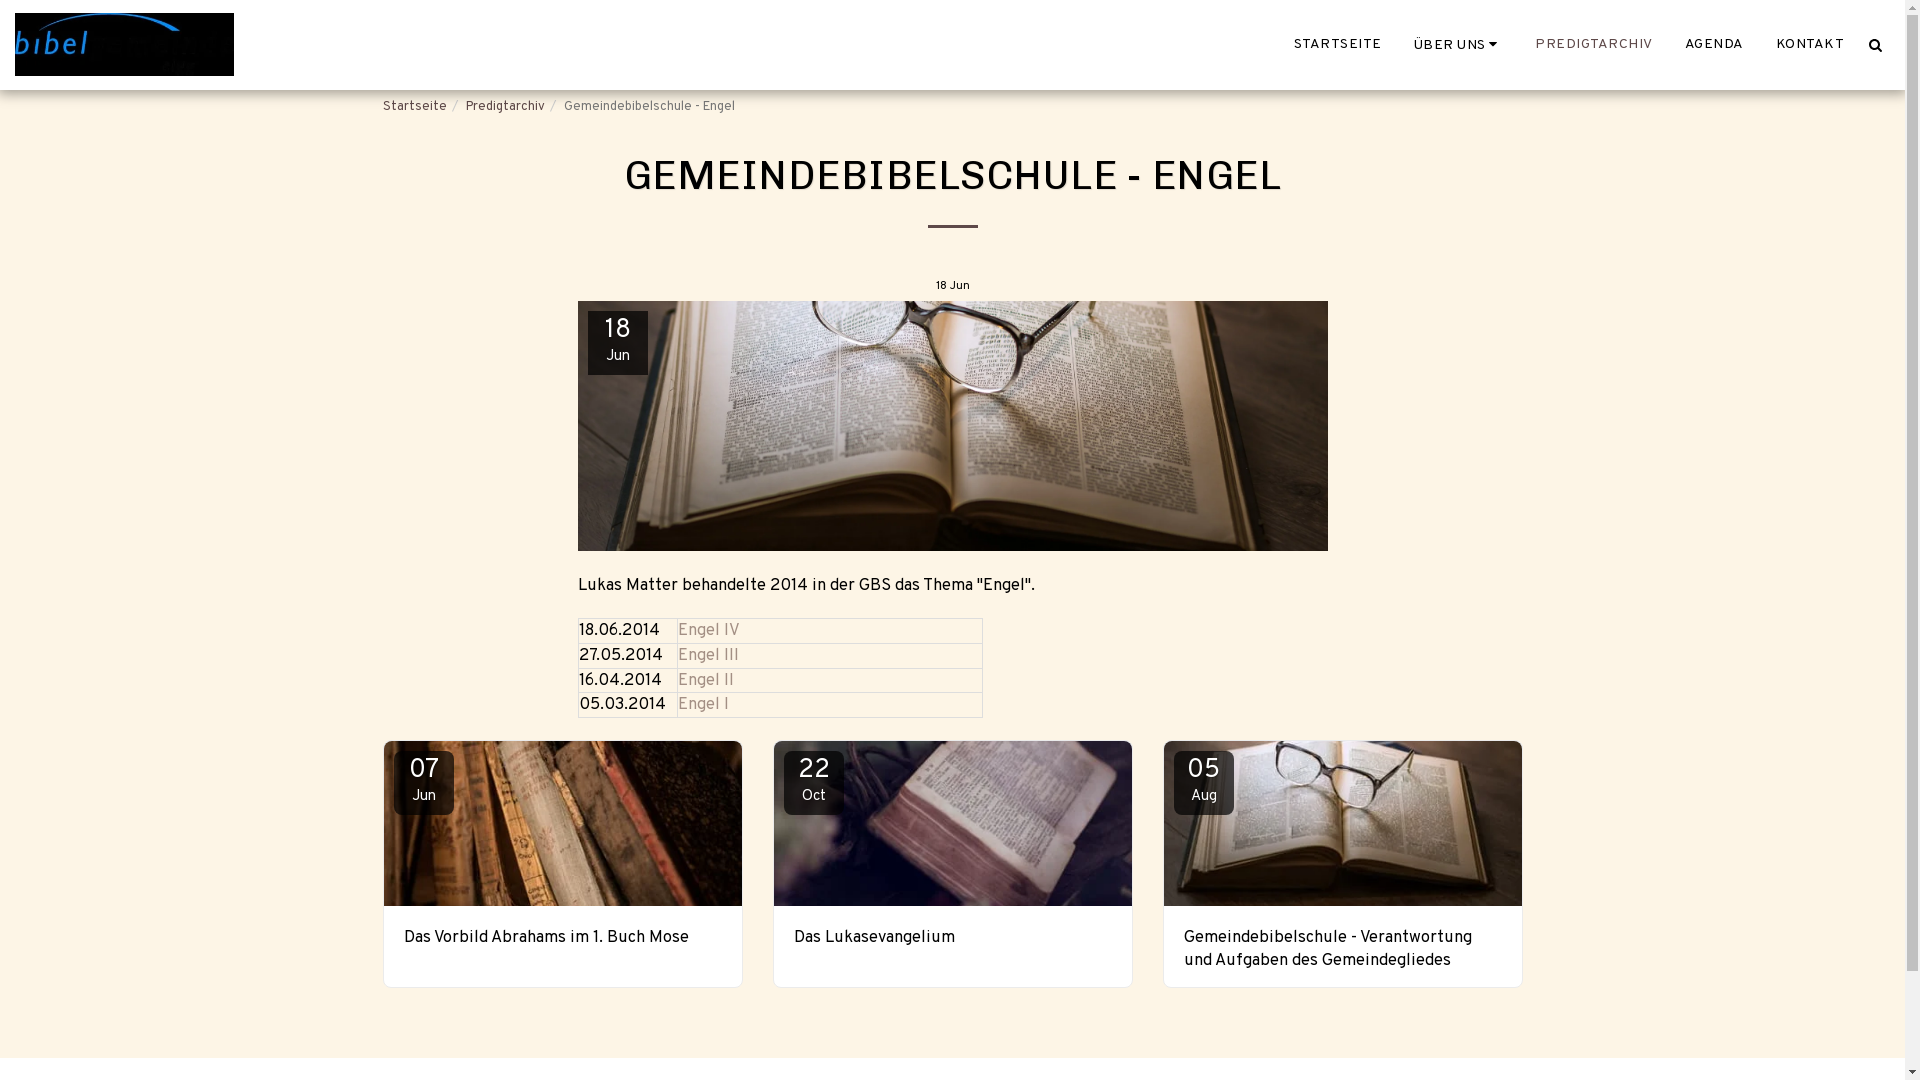 The height and width of the screenshot is (1080, 1920). What do you see at coordinates (414, 106) in the screenshot?
I see `Startseite` at bounding box center [414, 106].